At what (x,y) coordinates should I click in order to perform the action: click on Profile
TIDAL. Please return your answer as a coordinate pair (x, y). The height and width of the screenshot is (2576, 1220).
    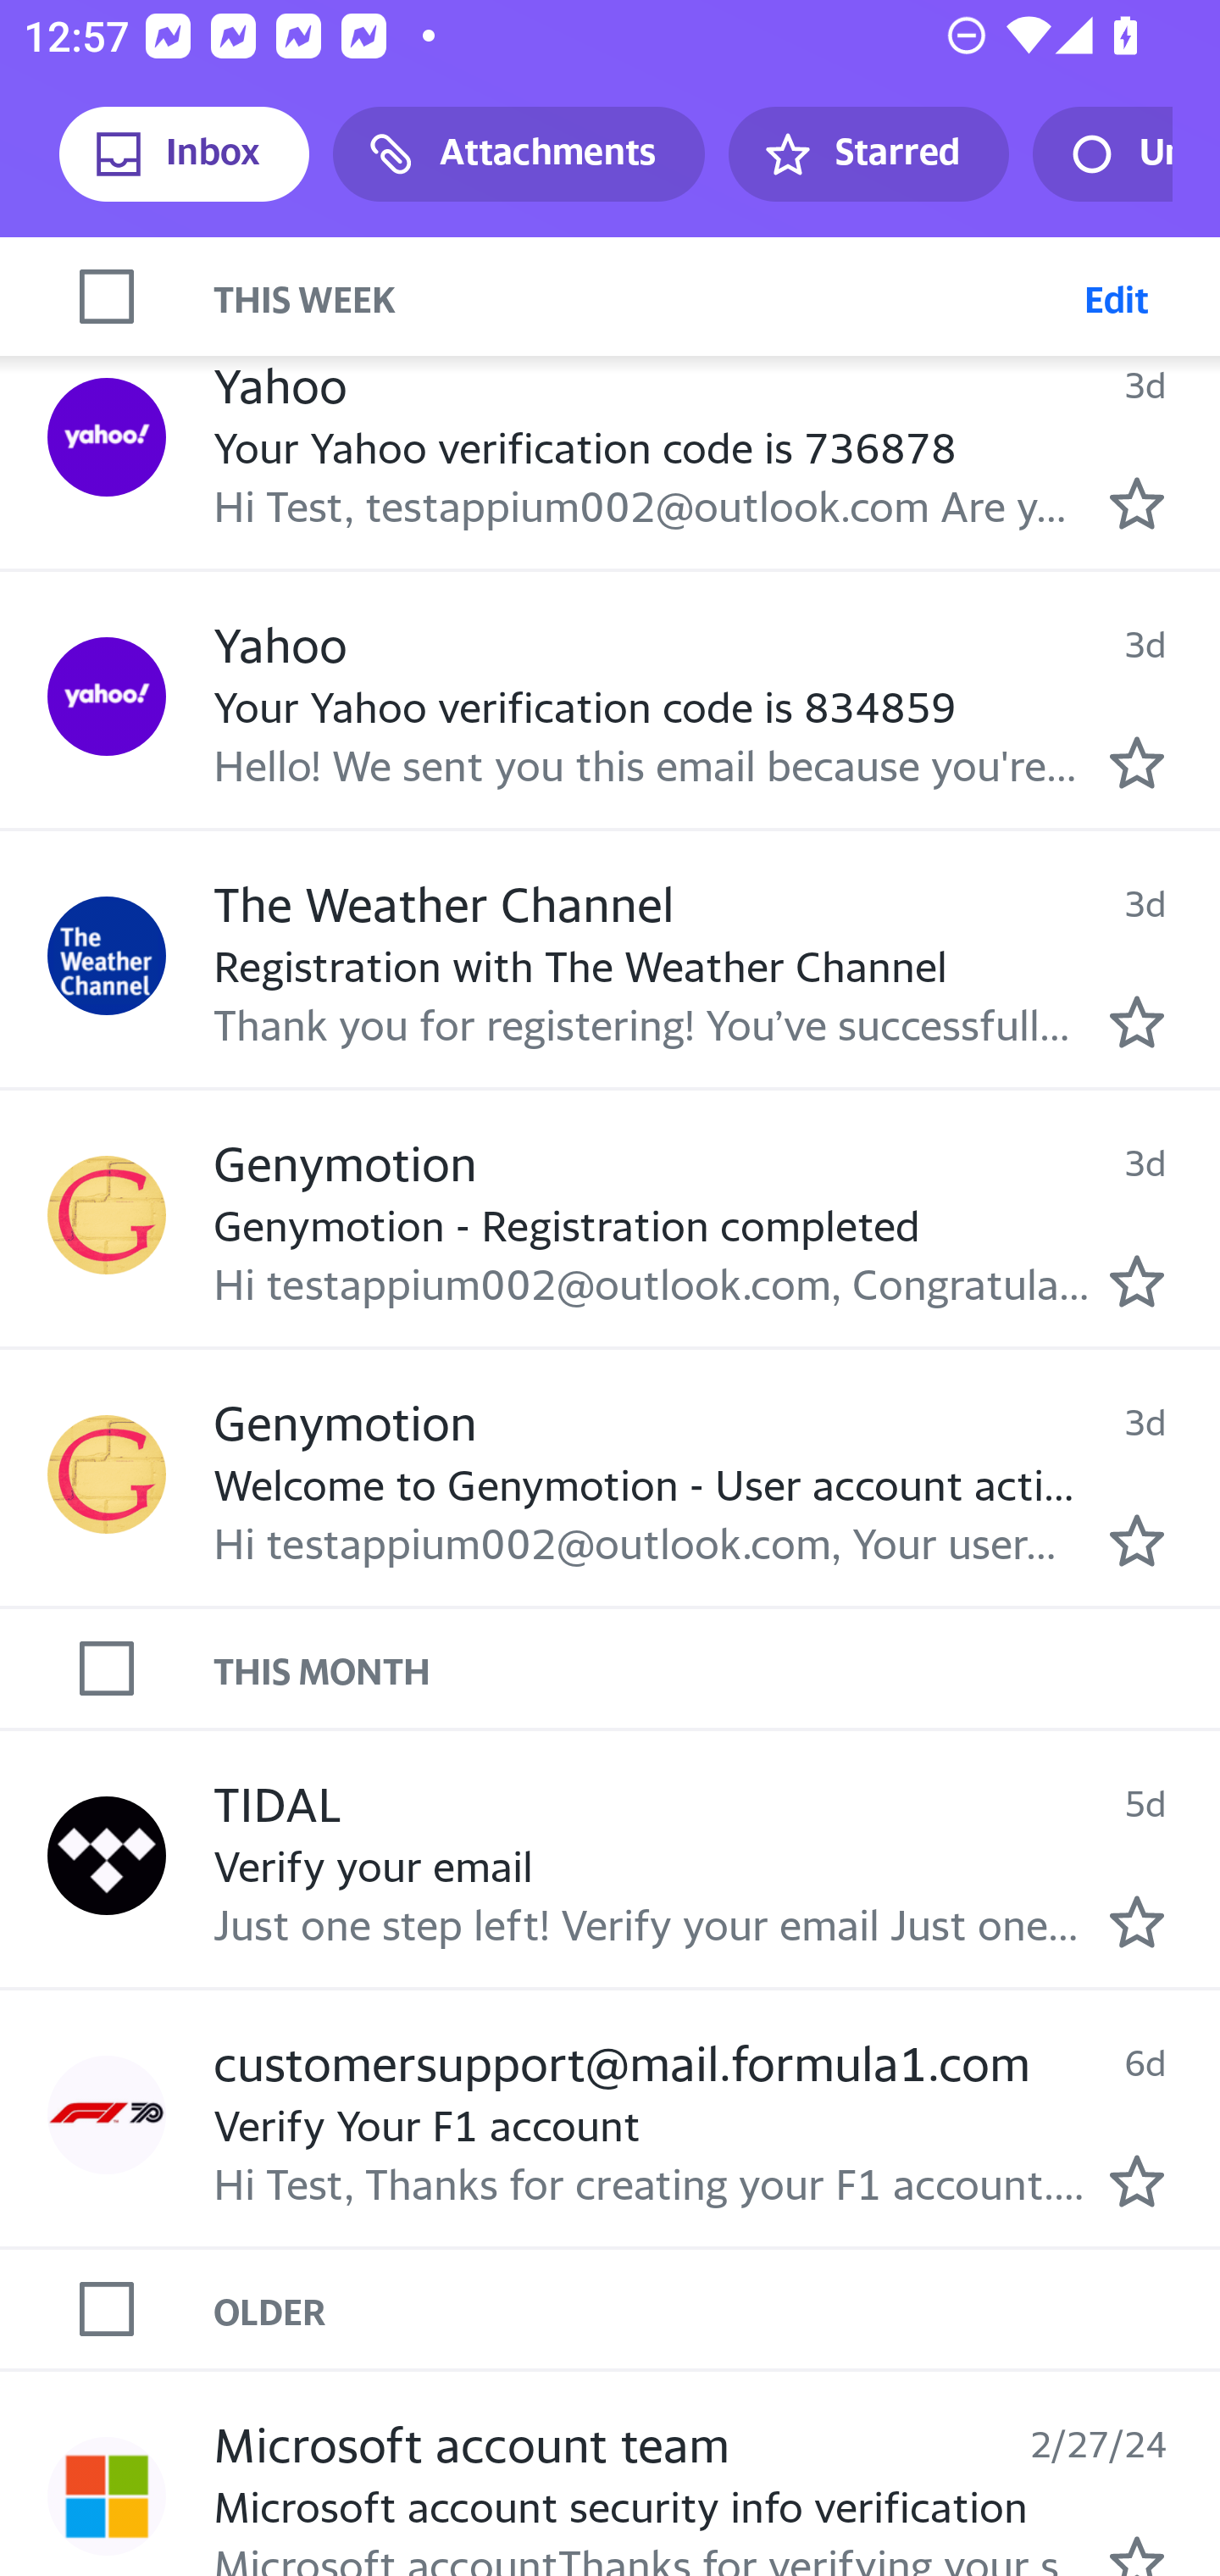
    Looking at the image, I should click on (107, 1854).